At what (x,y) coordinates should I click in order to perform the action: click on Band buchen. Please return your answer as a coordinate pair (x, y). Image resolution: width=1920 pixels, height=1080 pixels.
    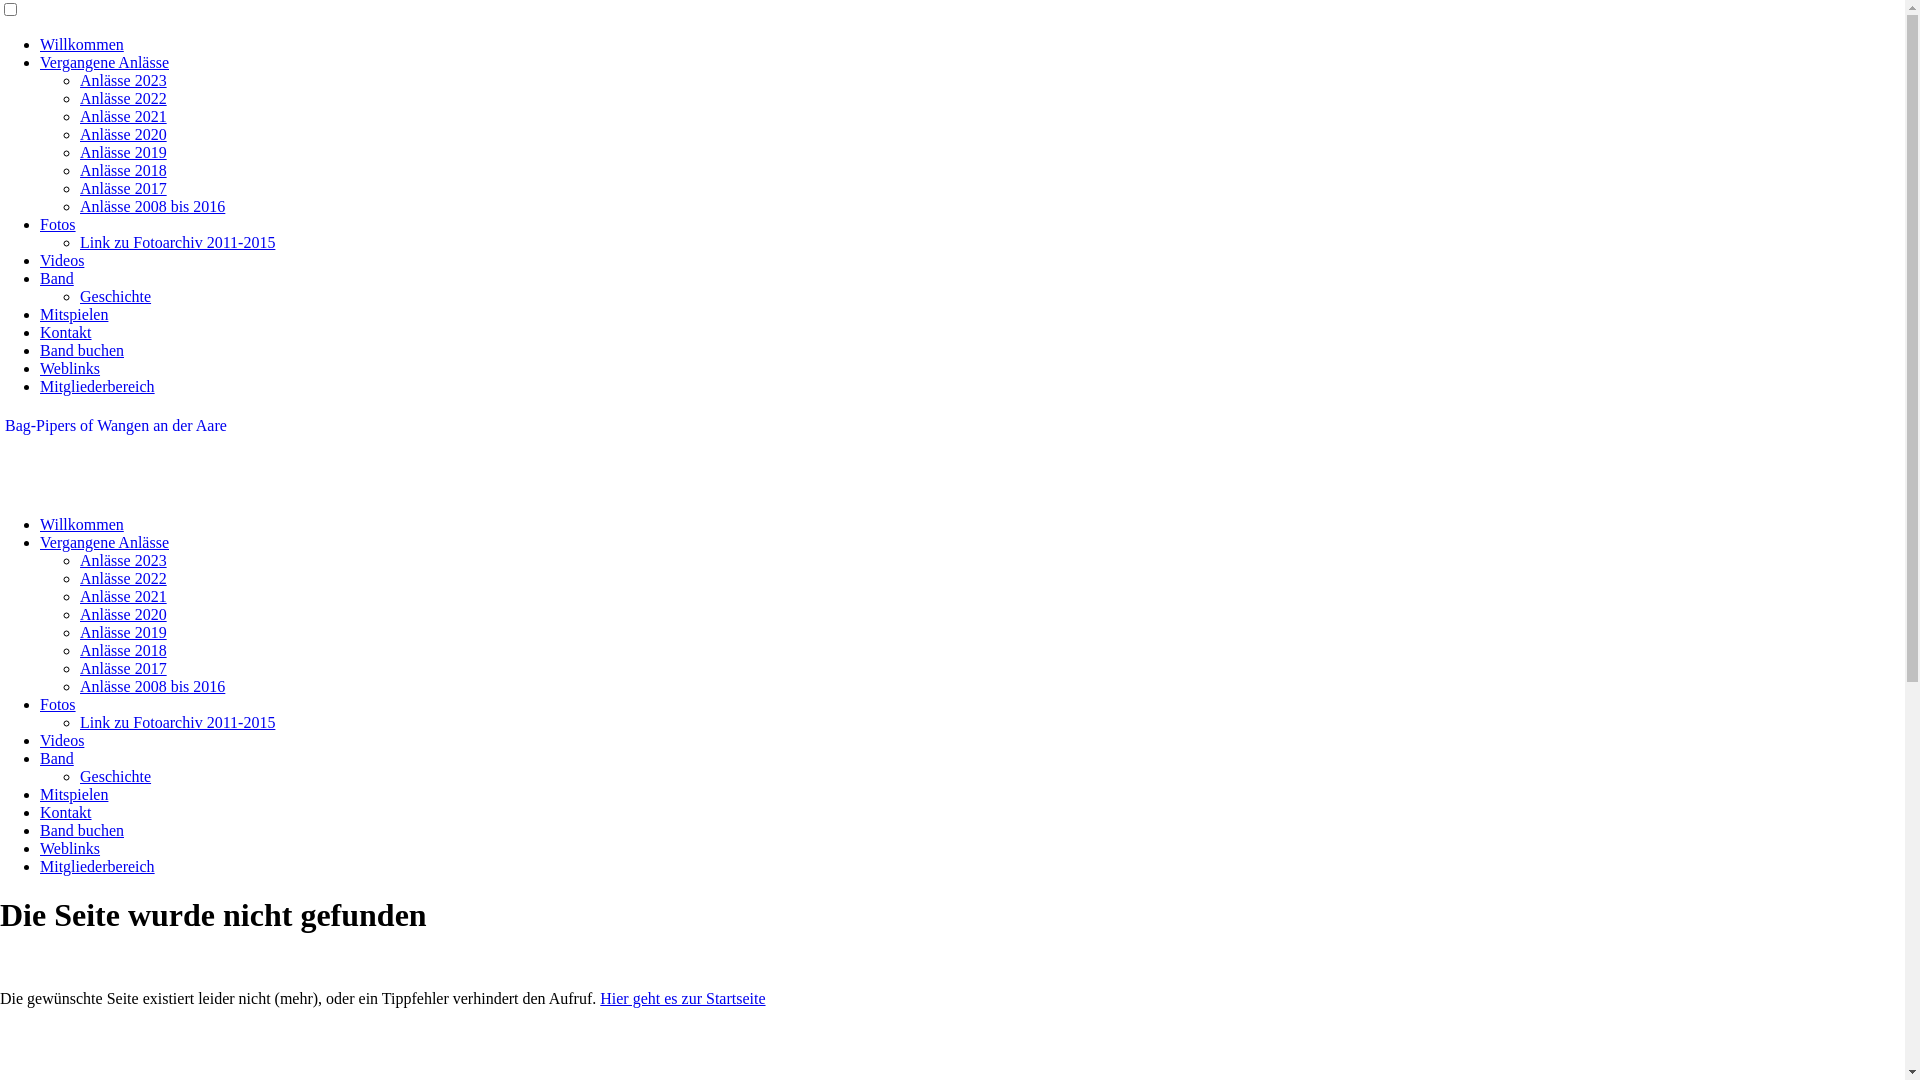
    Looking at the image, I should click on (82, 350).